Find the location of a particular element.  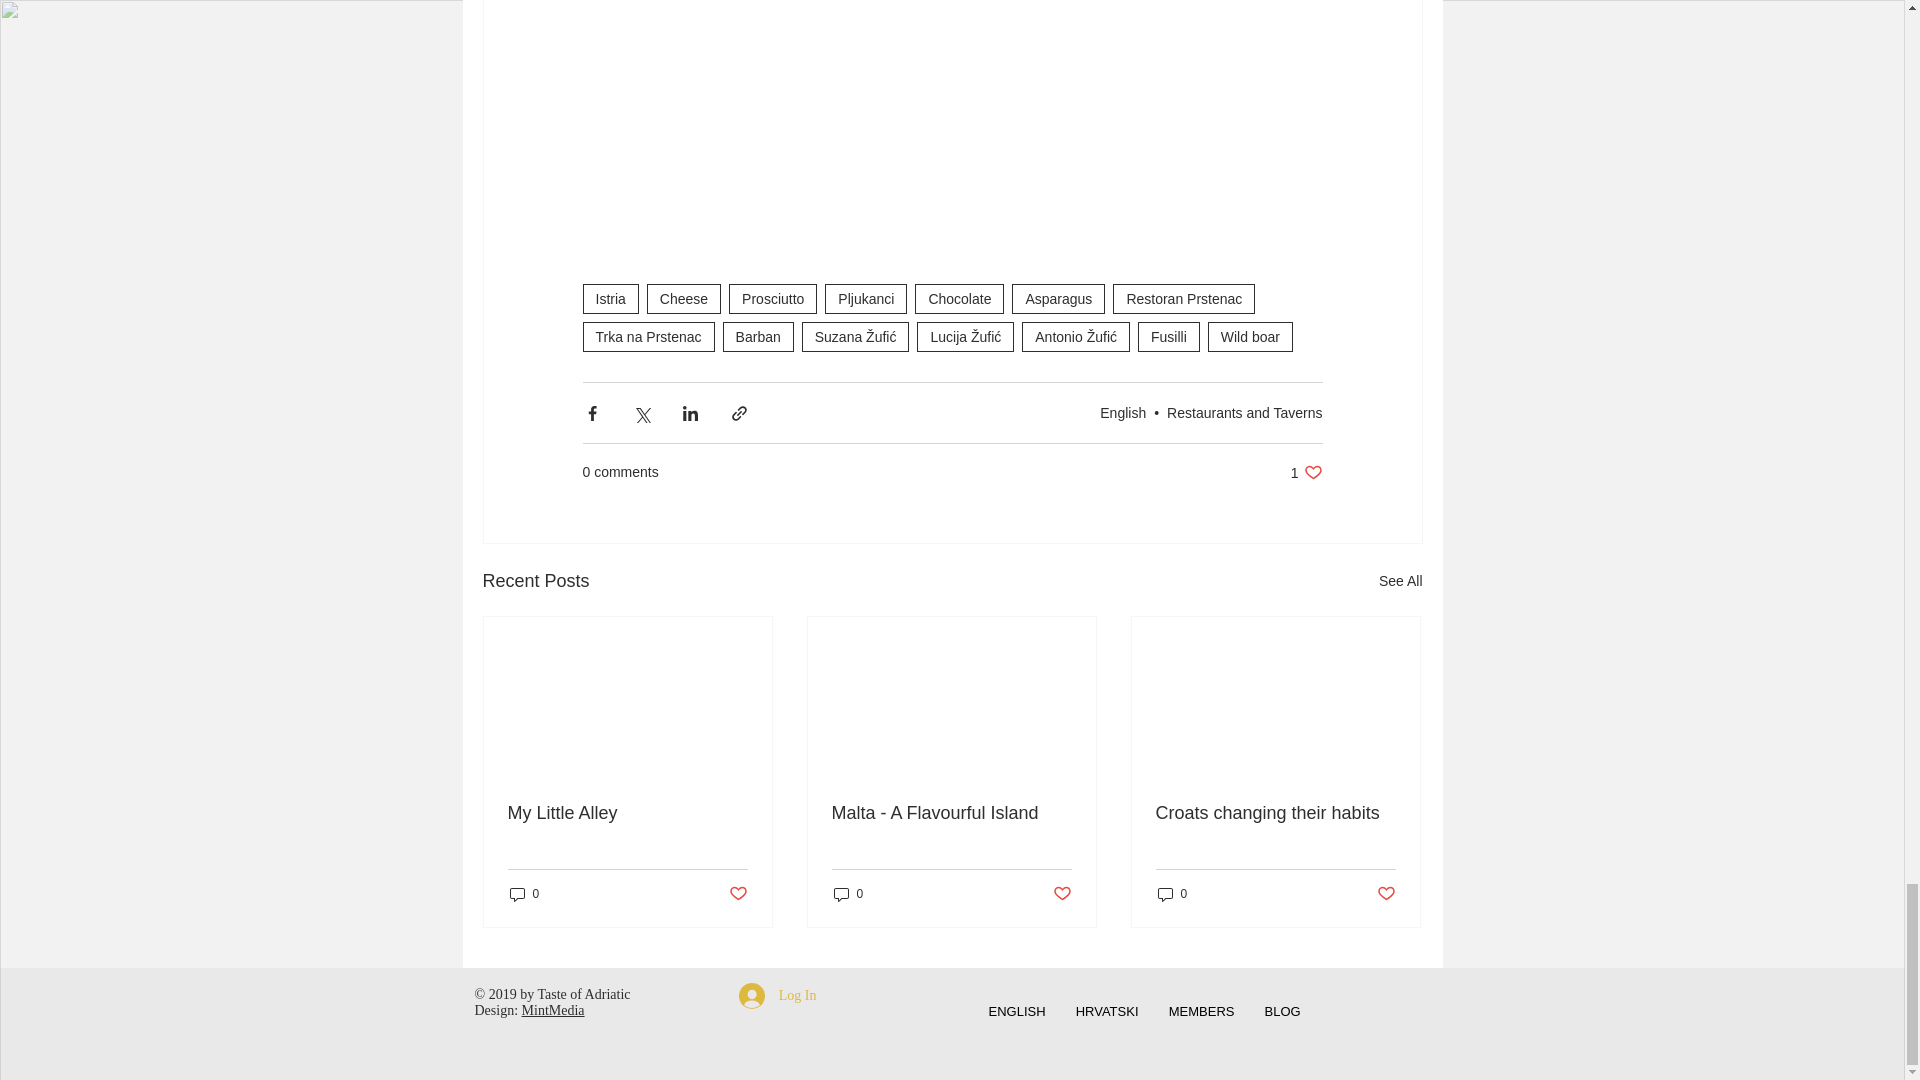

Restaurants and Taverns is located at coordinates (1244, 412).